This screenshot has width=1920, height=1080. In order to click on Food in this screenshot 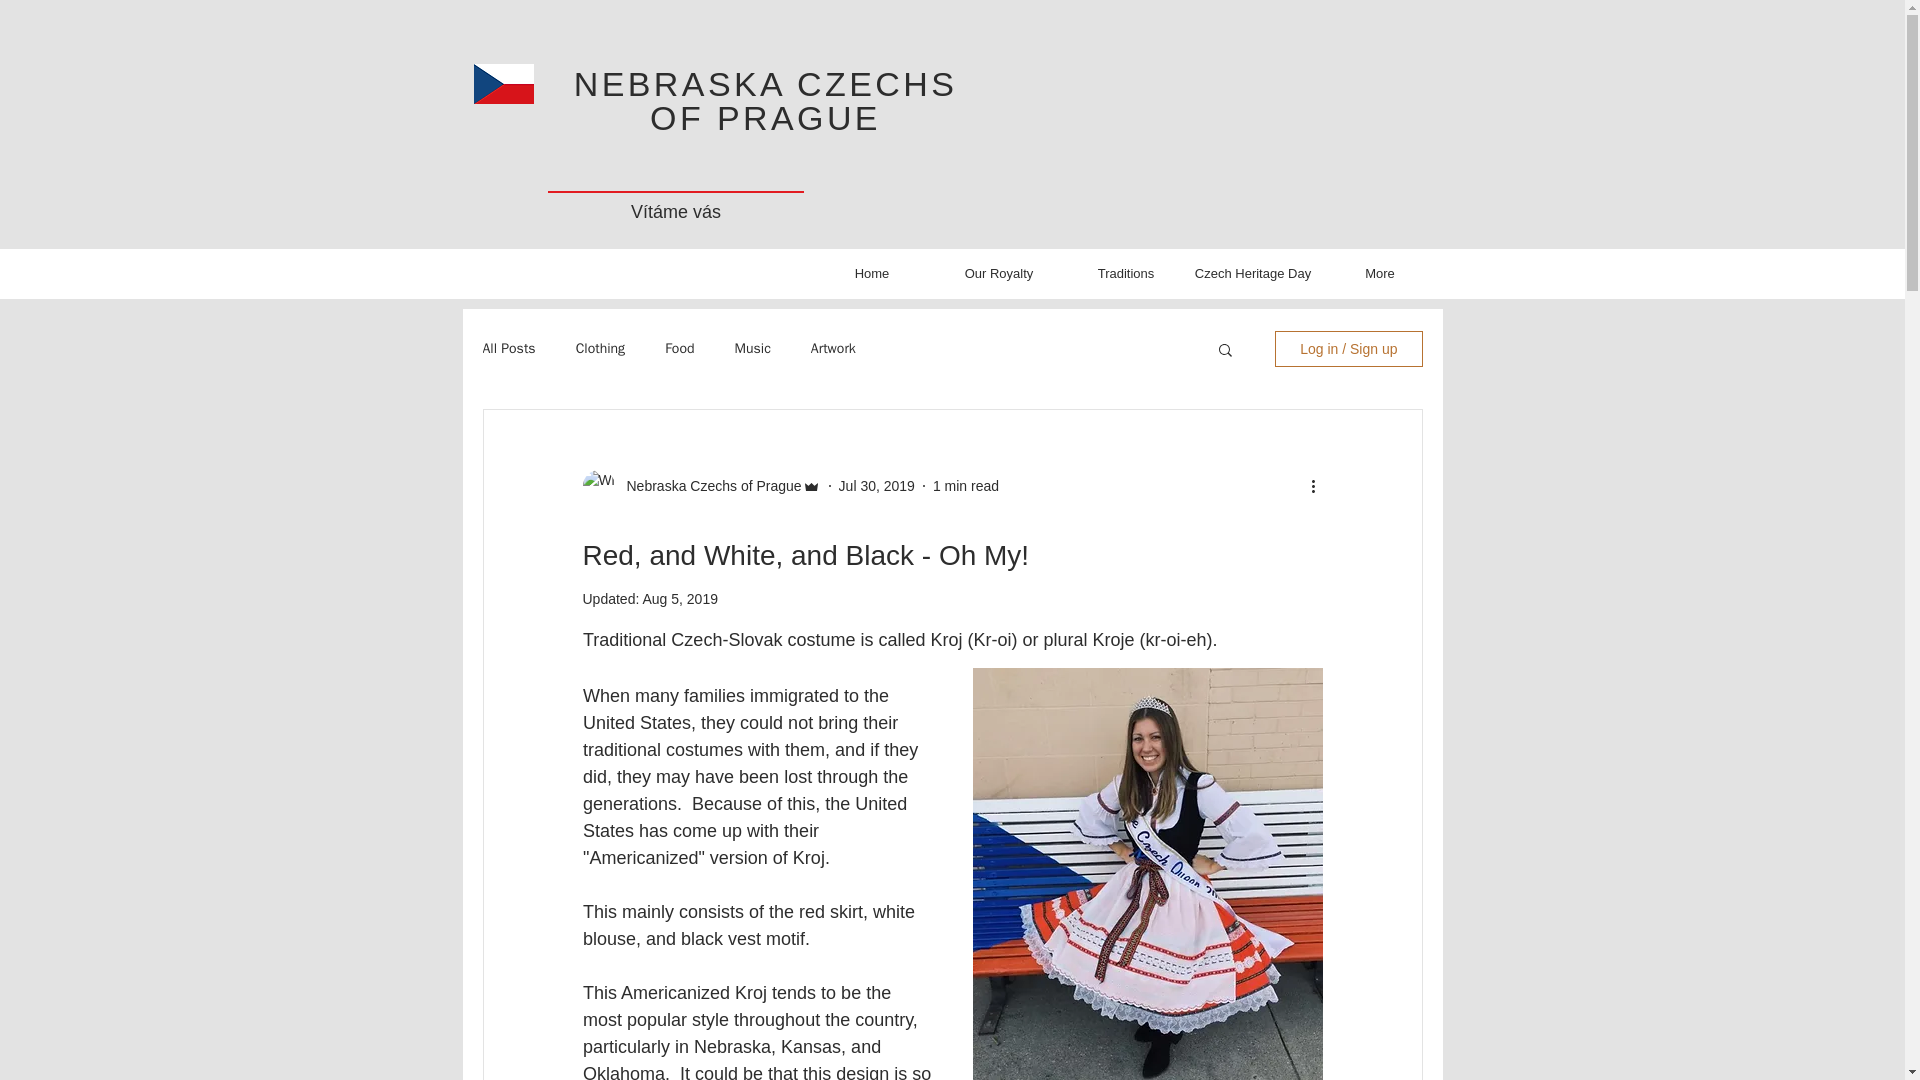, I will do `click(678, 348)`.